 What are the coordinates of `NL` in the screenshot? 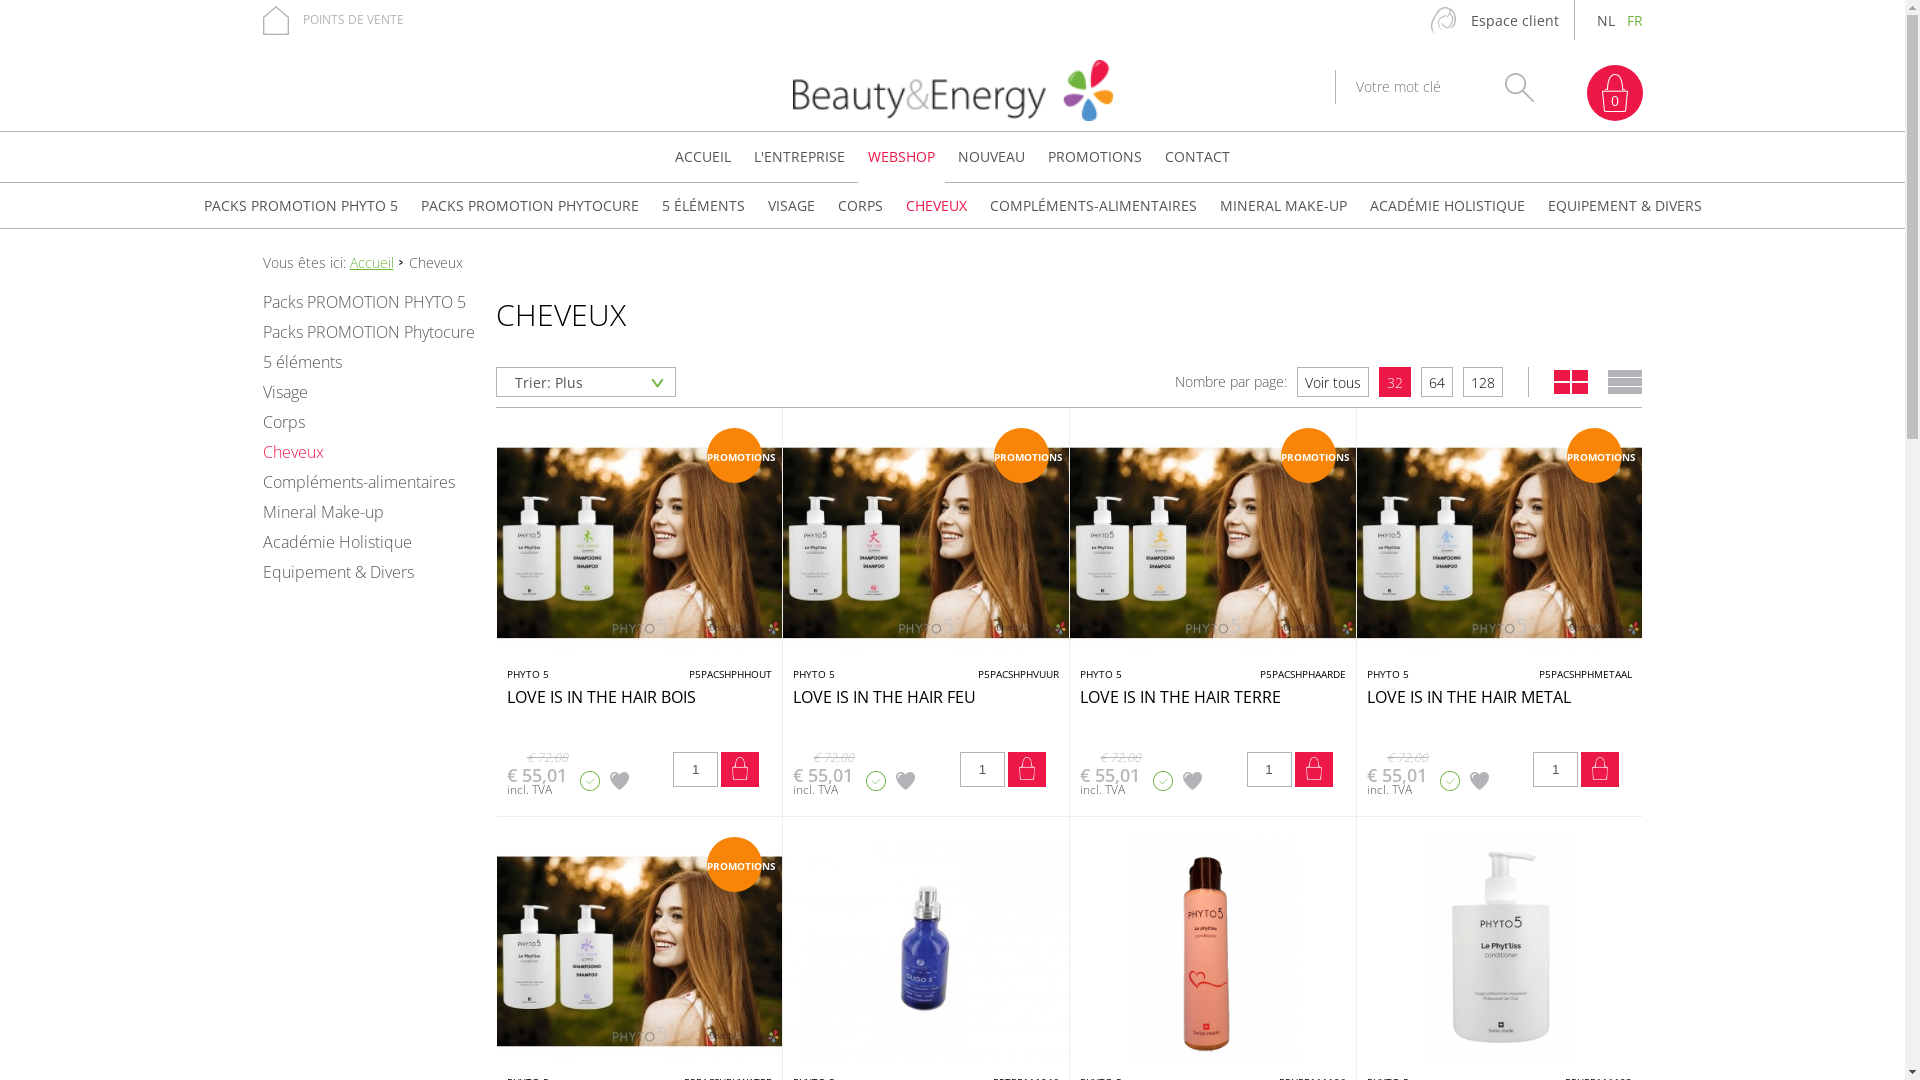 It's located at (1606, 21).